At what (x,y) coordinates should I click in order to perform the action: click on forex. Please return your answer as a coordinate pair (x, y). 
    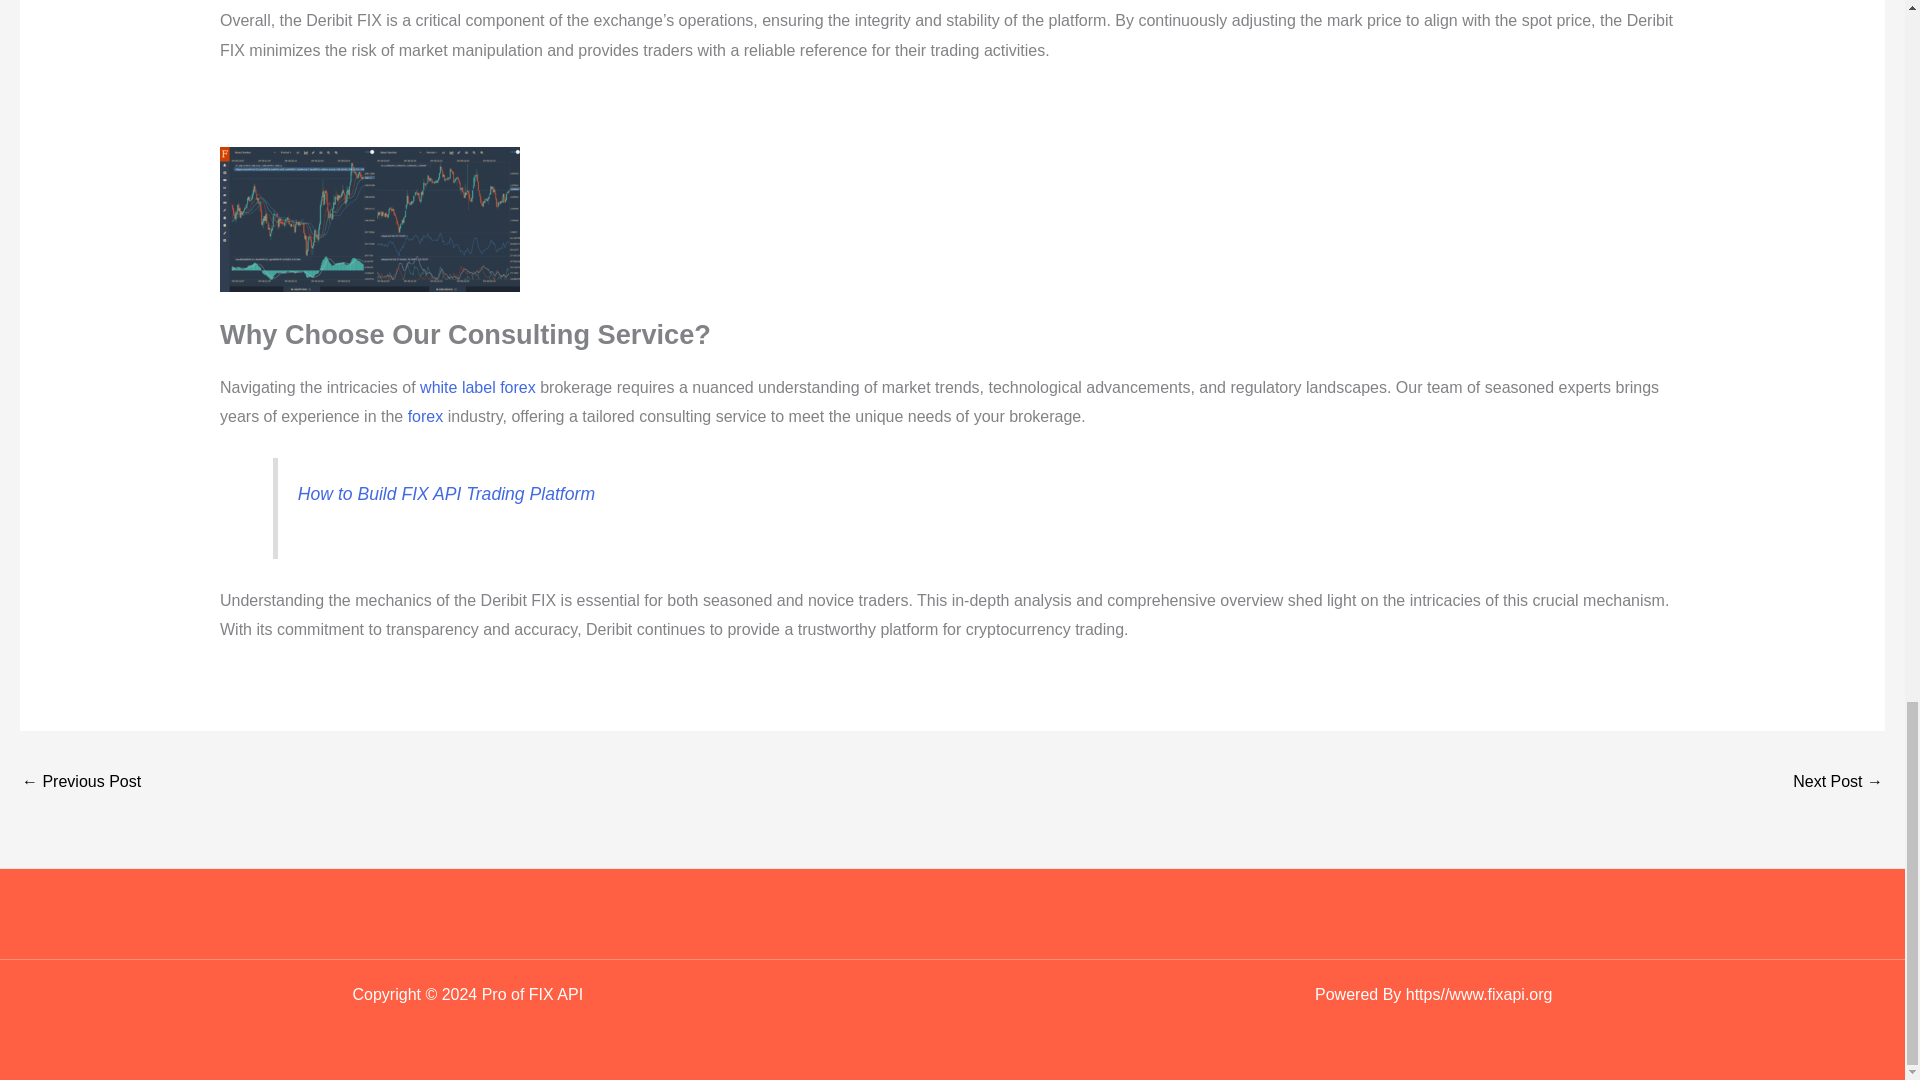
    Looking at the image, I should click on (425, 416).